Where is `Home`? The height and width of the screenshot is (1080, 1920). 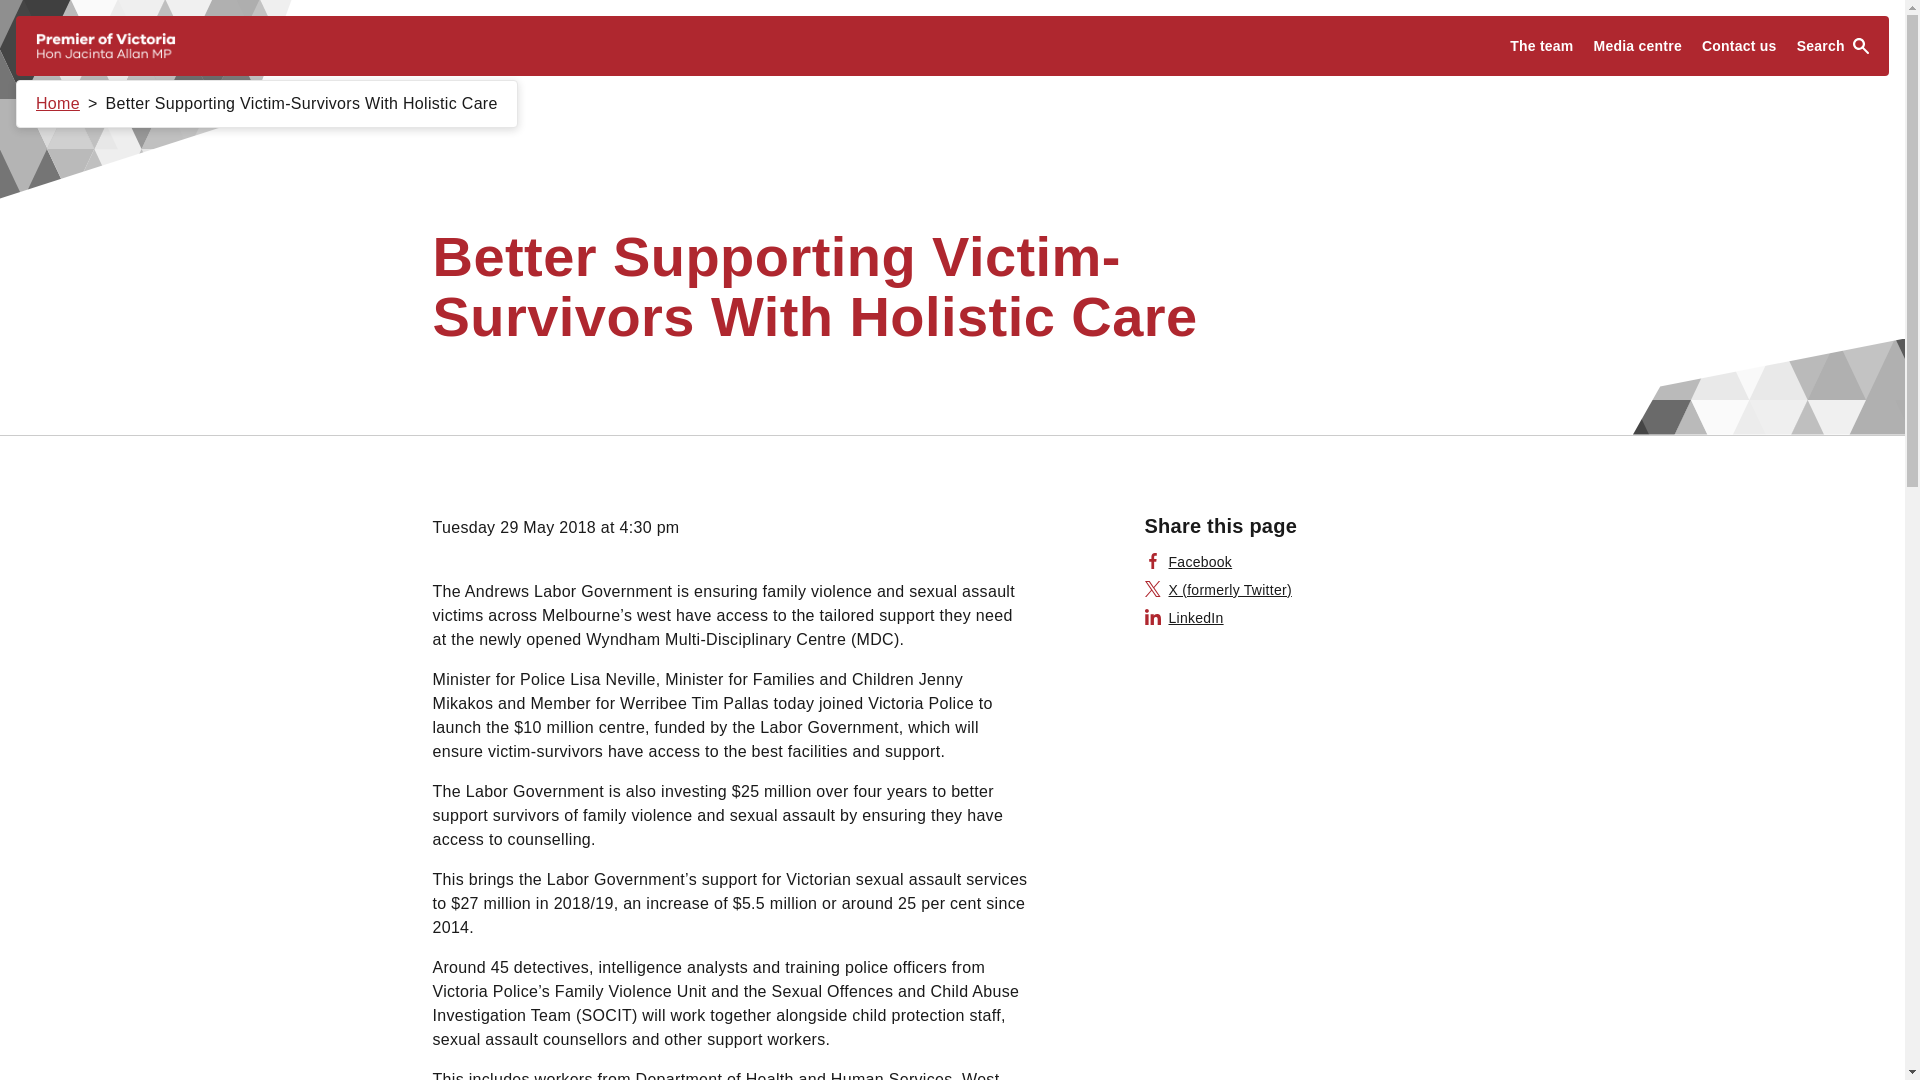 Home is located at coordinates (58, 104).